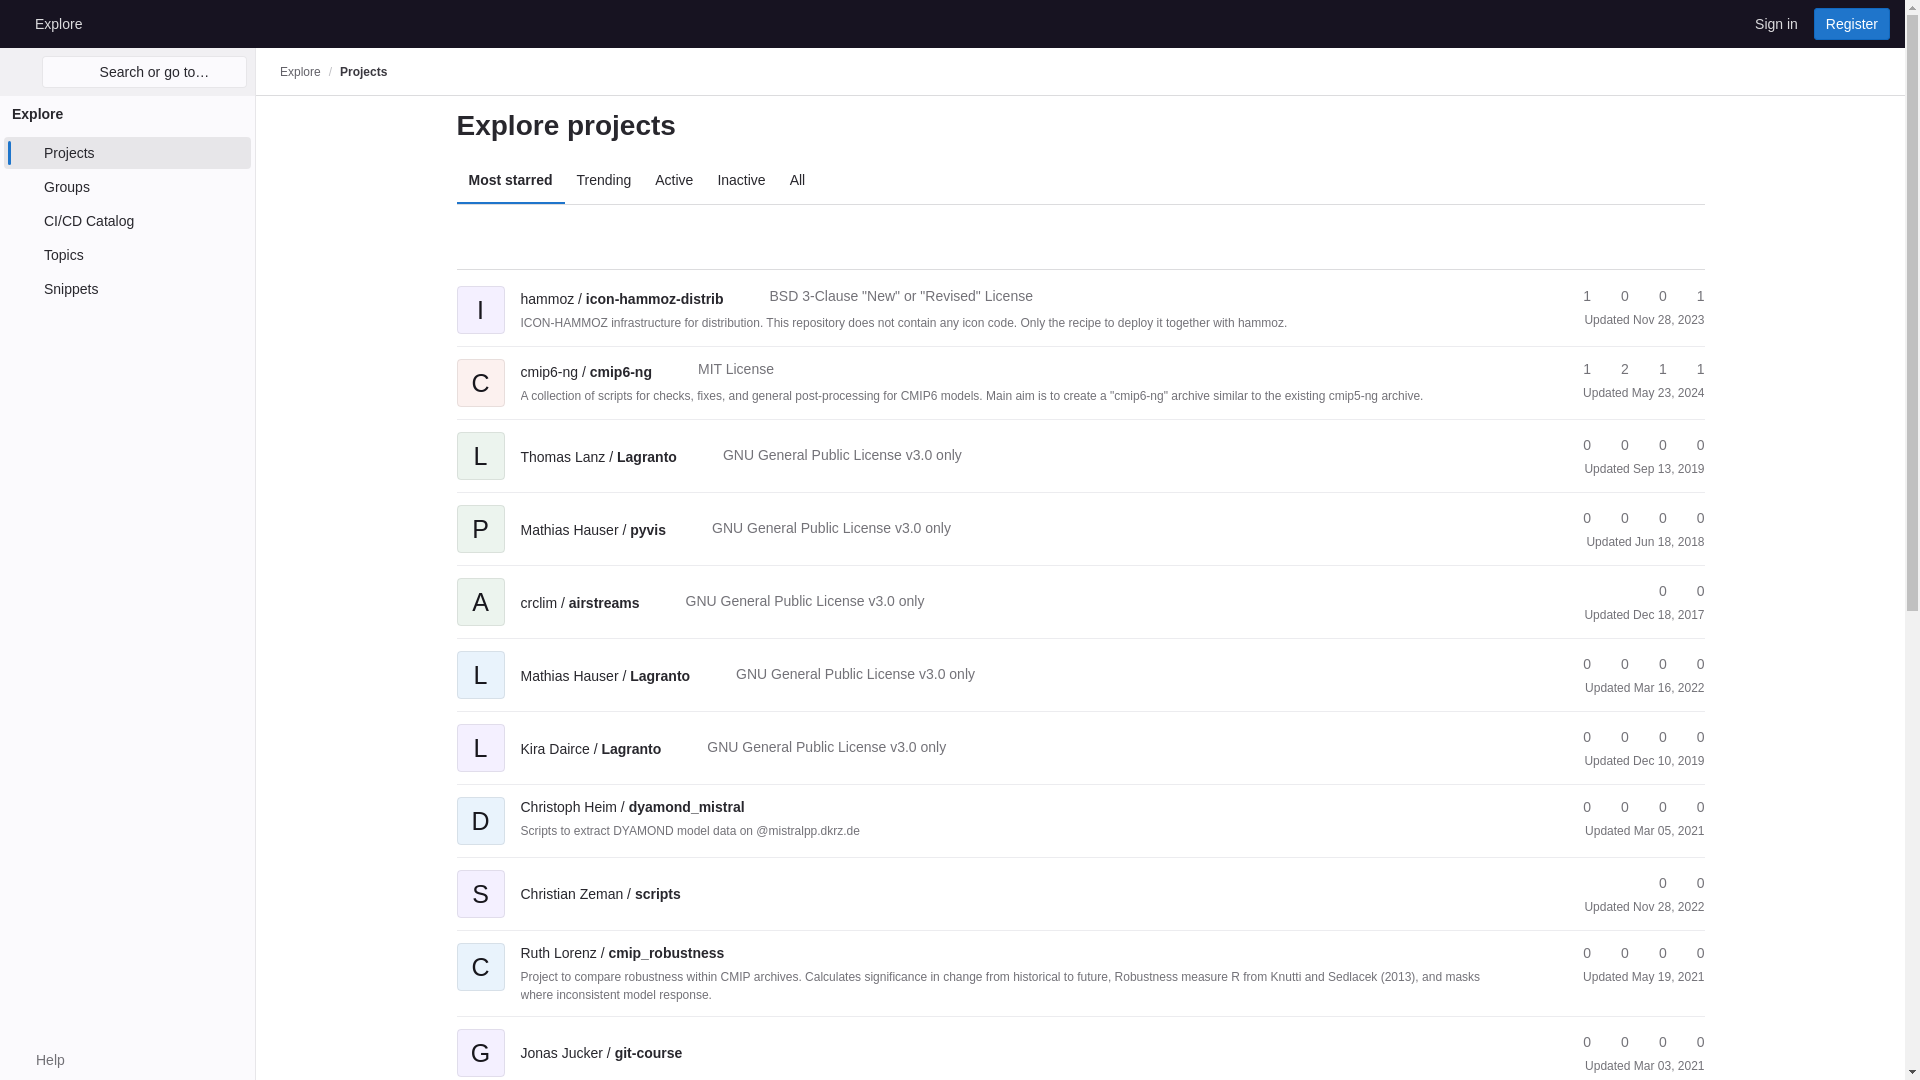  What do you see at coordinates (40, 1060) in the screenshot?
I see `Help` at bounding box center [40, 1060].